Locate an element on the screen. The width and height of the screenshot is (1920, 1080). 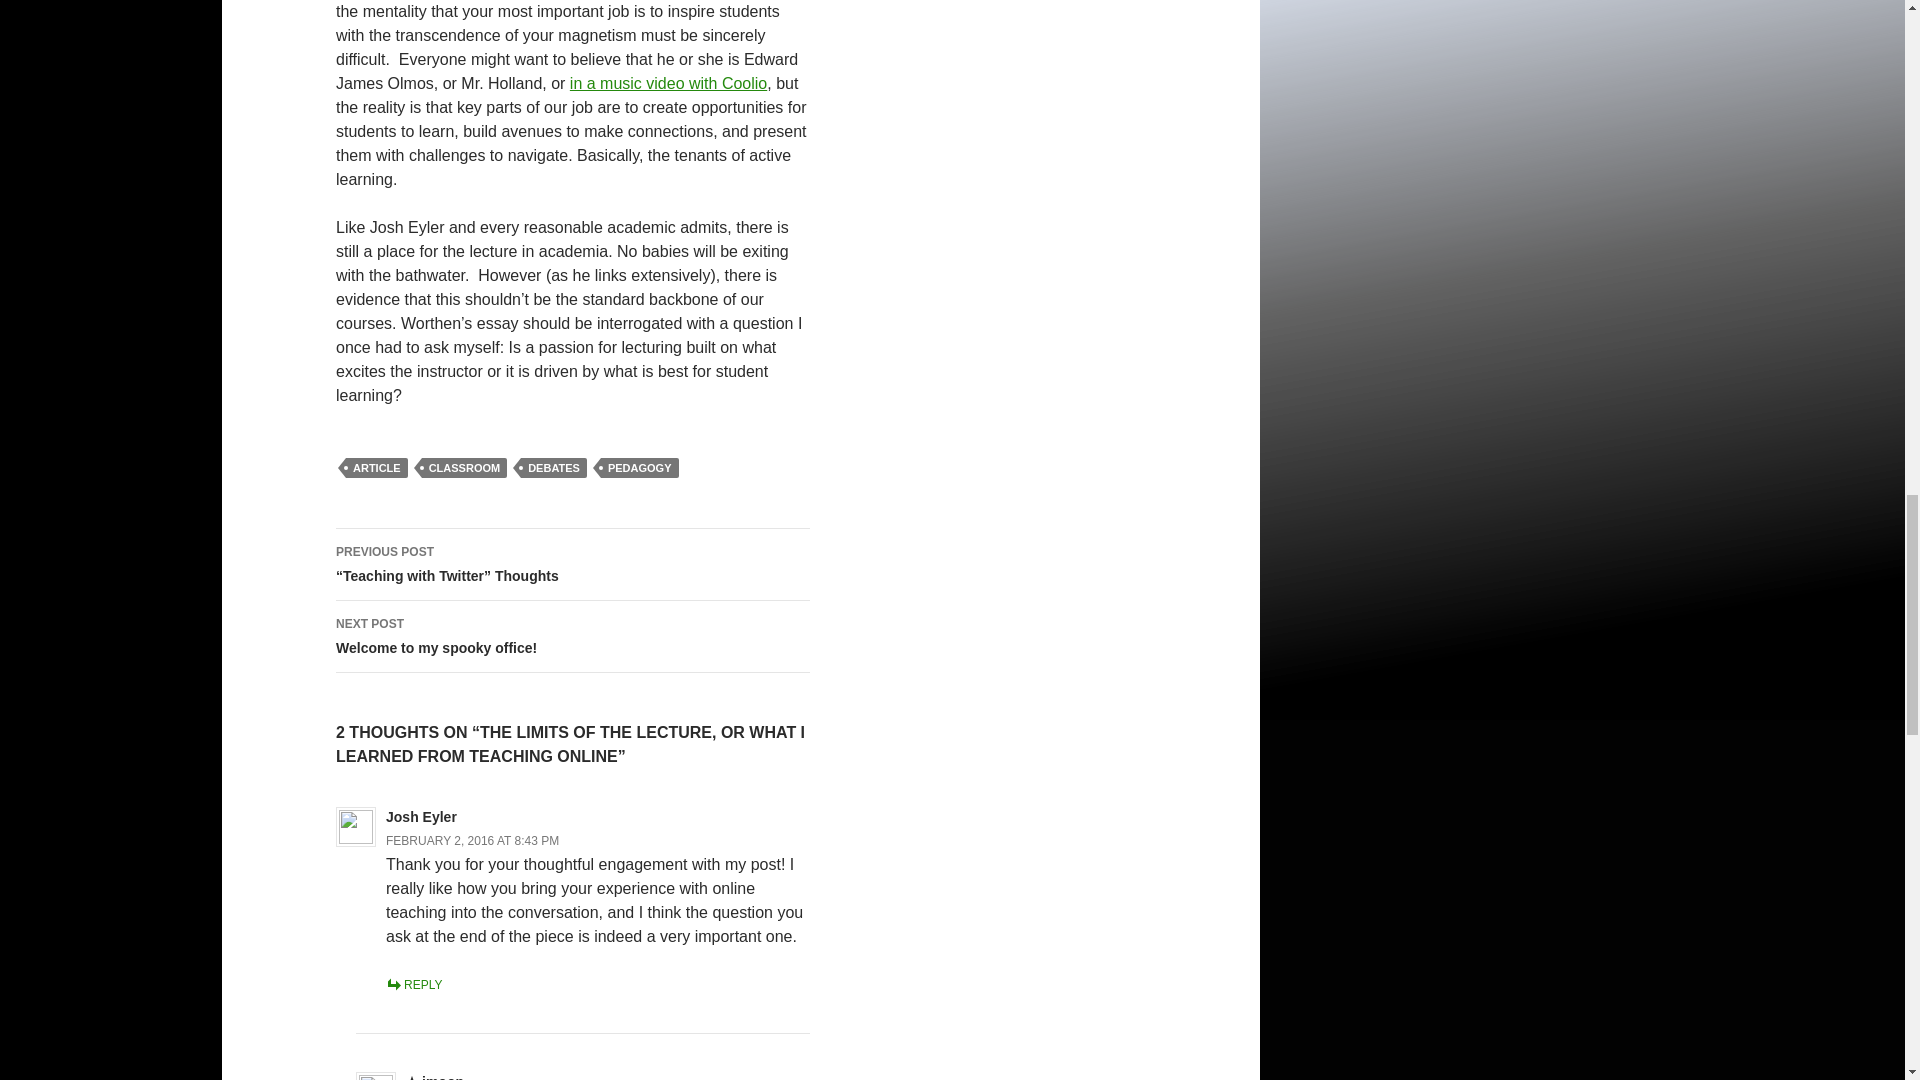
REPLY is located at coordinates (413, 985).